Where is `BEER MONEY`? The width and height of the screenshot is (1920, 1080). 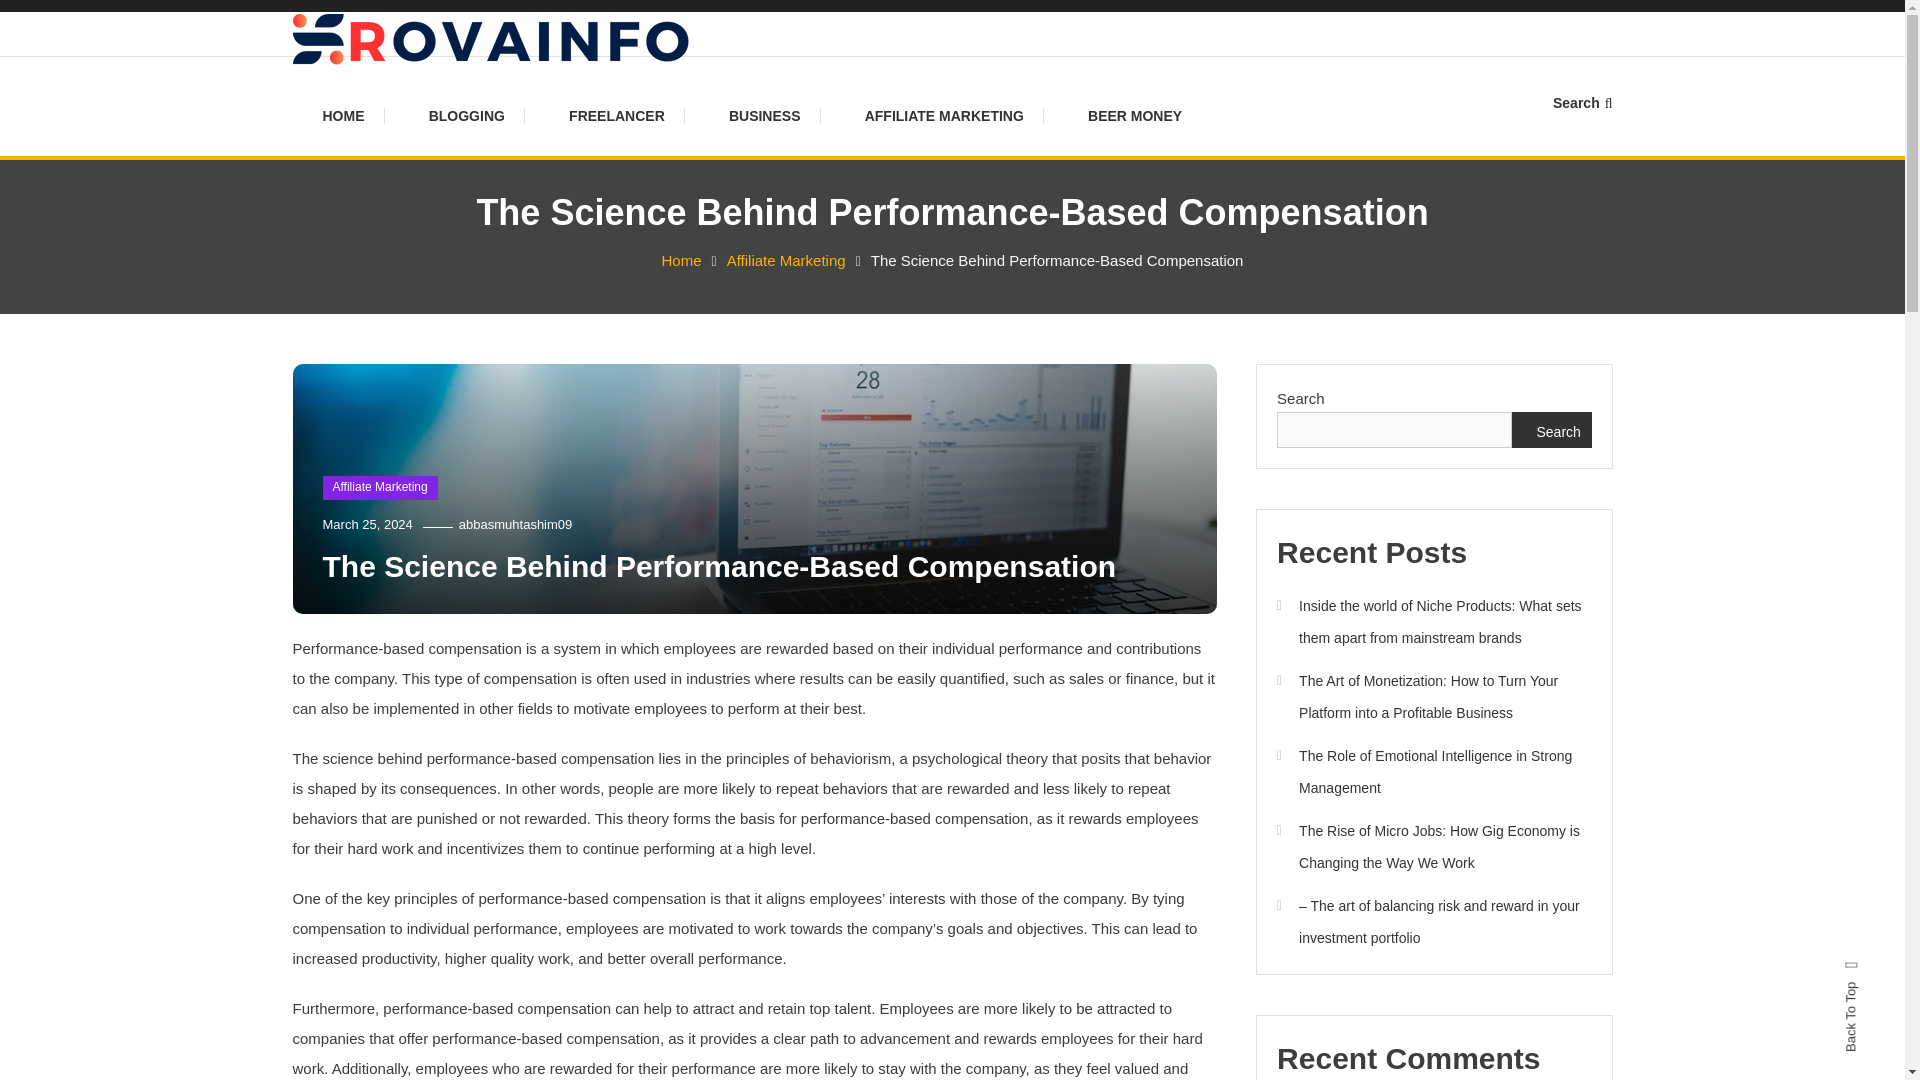 BEER MONEY is located at coordinates (1134, 116).